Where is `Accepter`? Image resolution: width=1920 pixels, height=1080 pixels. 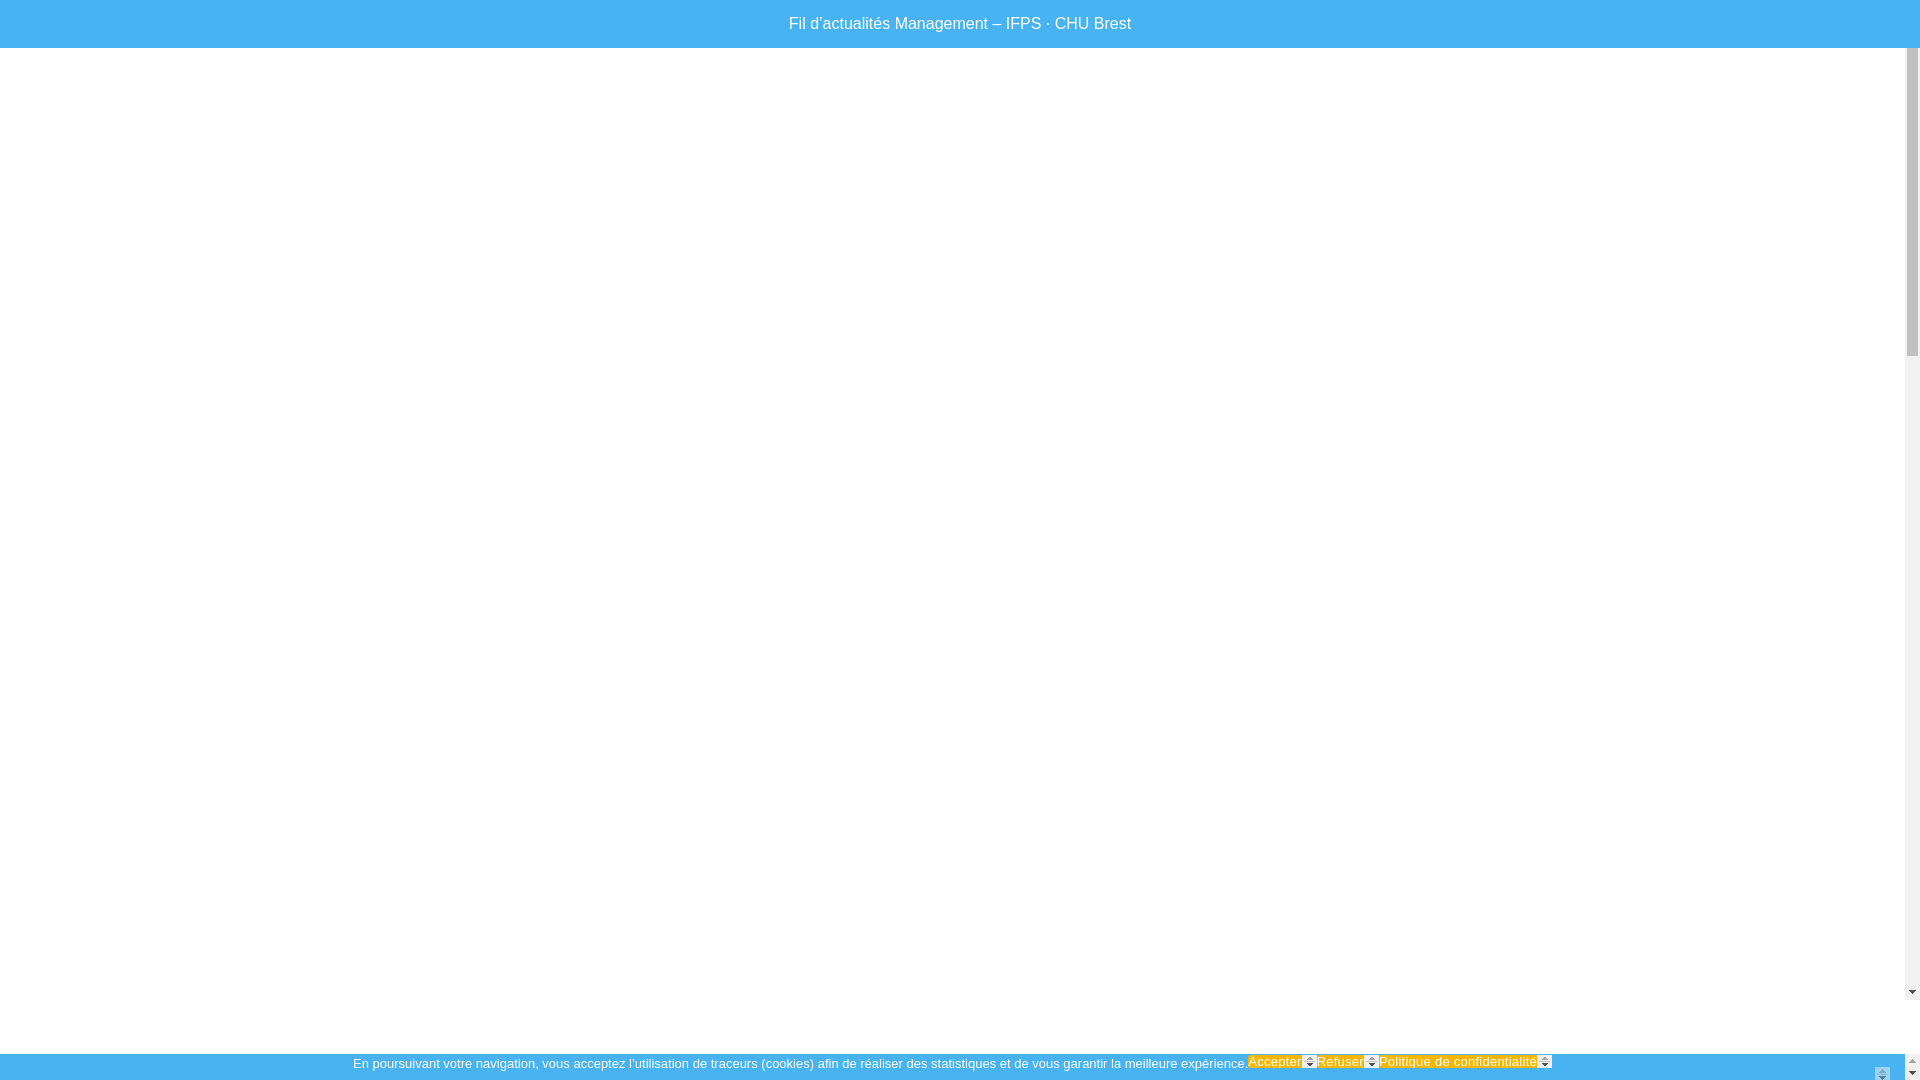 Accepter is located at coordinates (1282, 1062).